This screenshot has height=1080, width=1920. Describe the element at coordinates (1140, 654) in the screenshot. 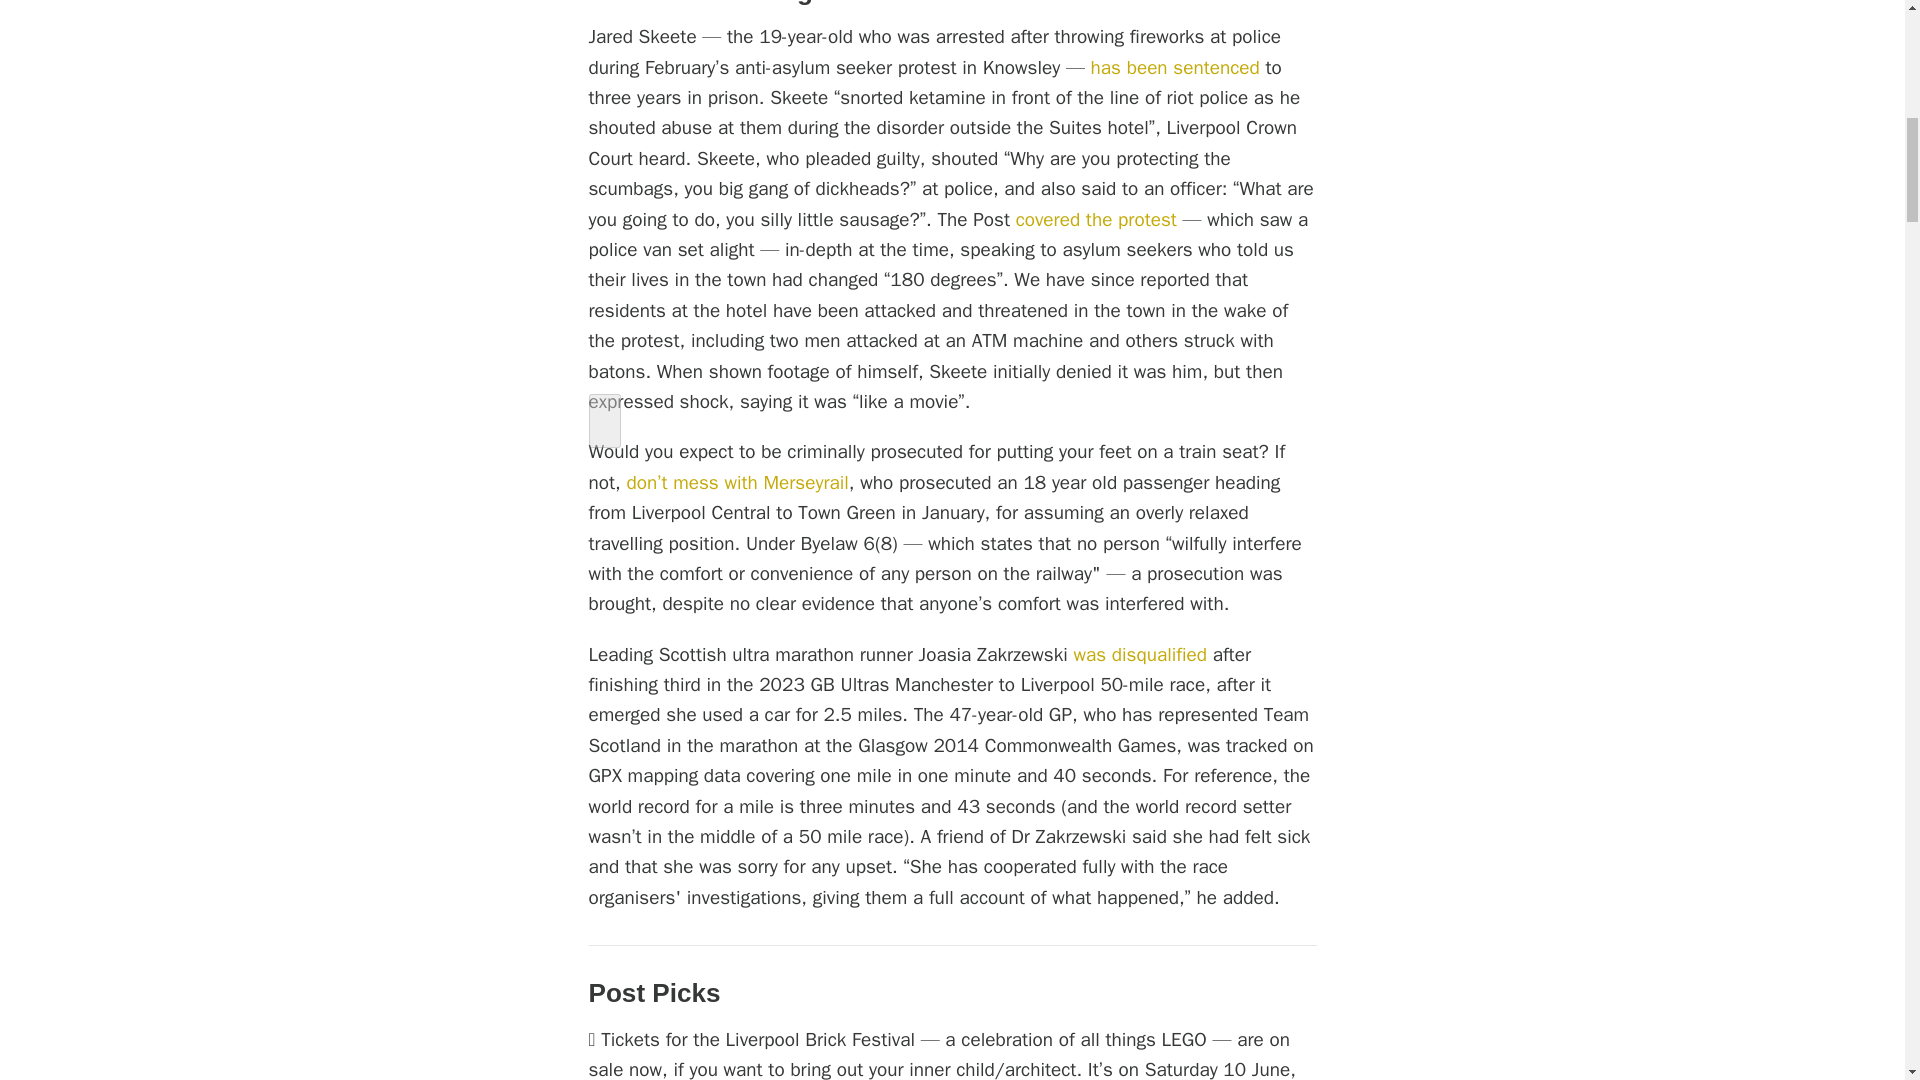

I see `was disqualified` at that location.